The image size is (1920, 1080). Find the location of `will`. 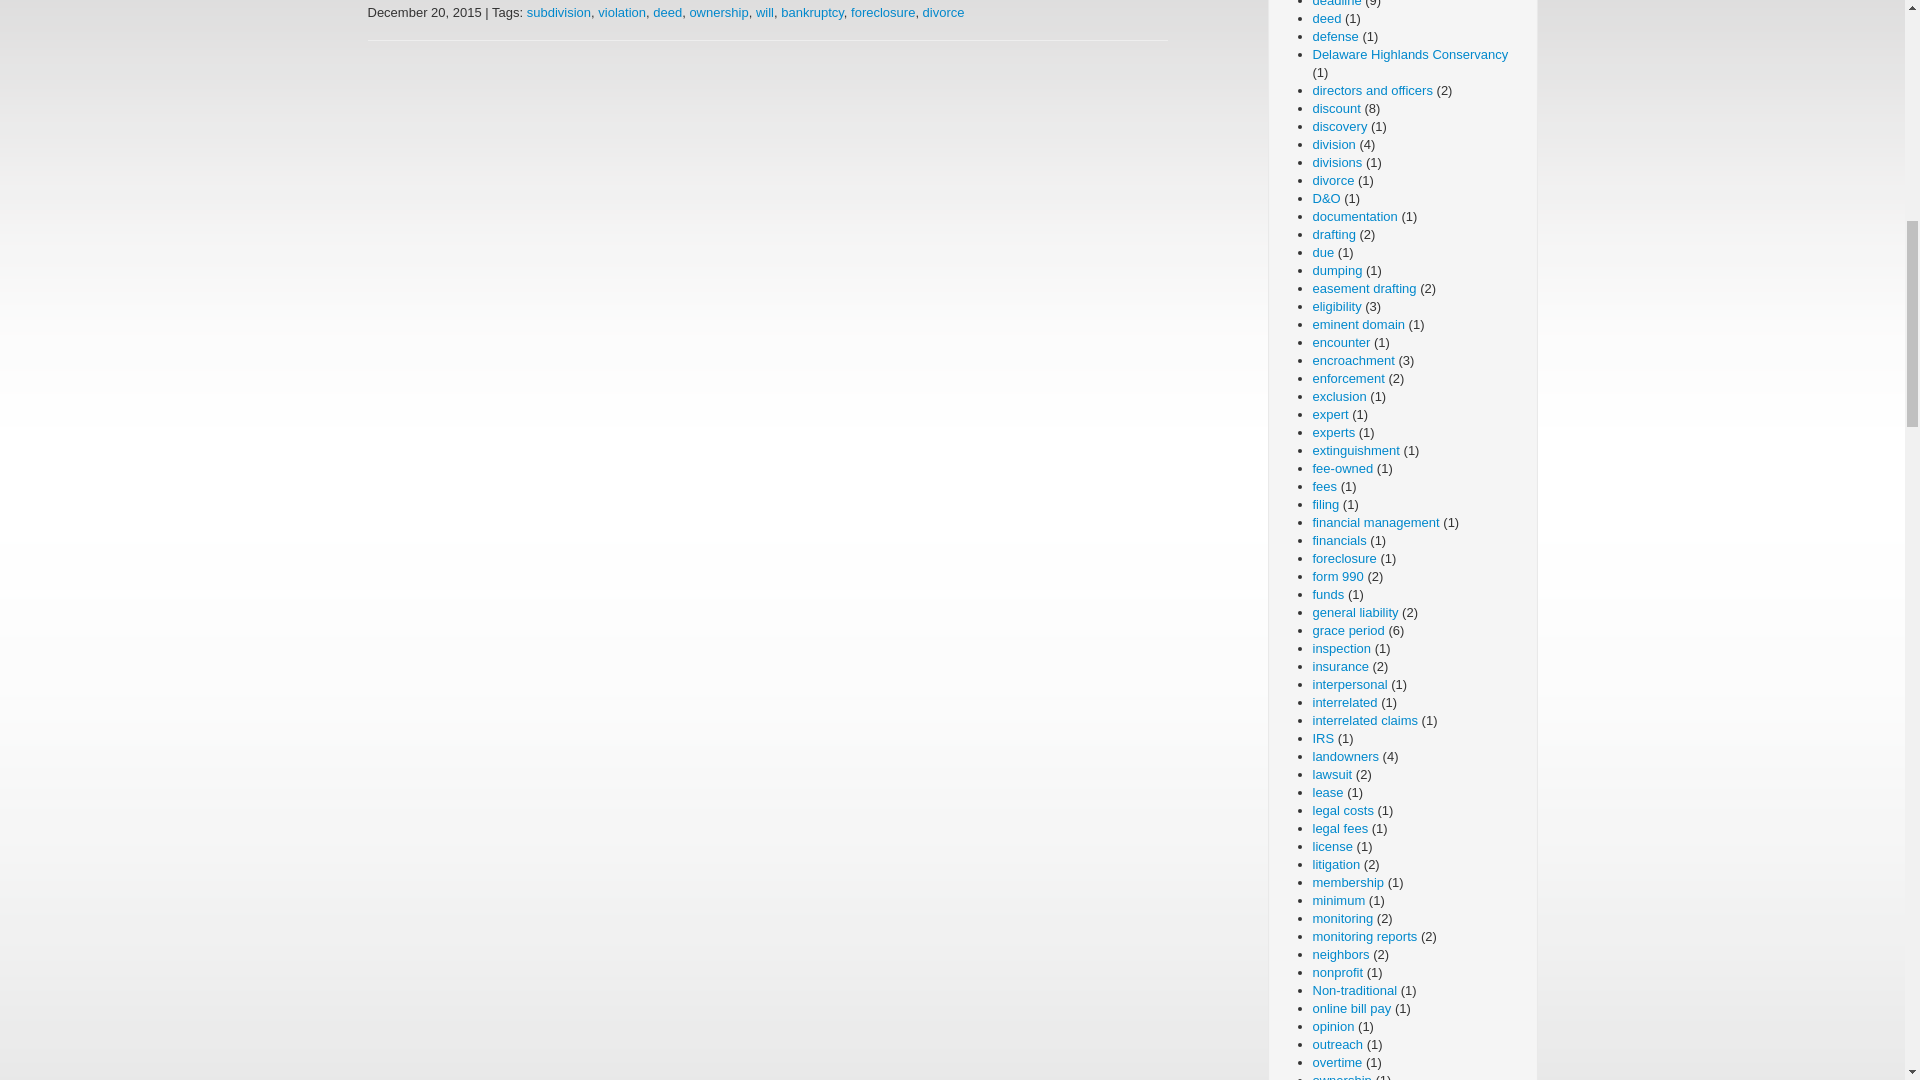

will is located at coordinates (764, 12).